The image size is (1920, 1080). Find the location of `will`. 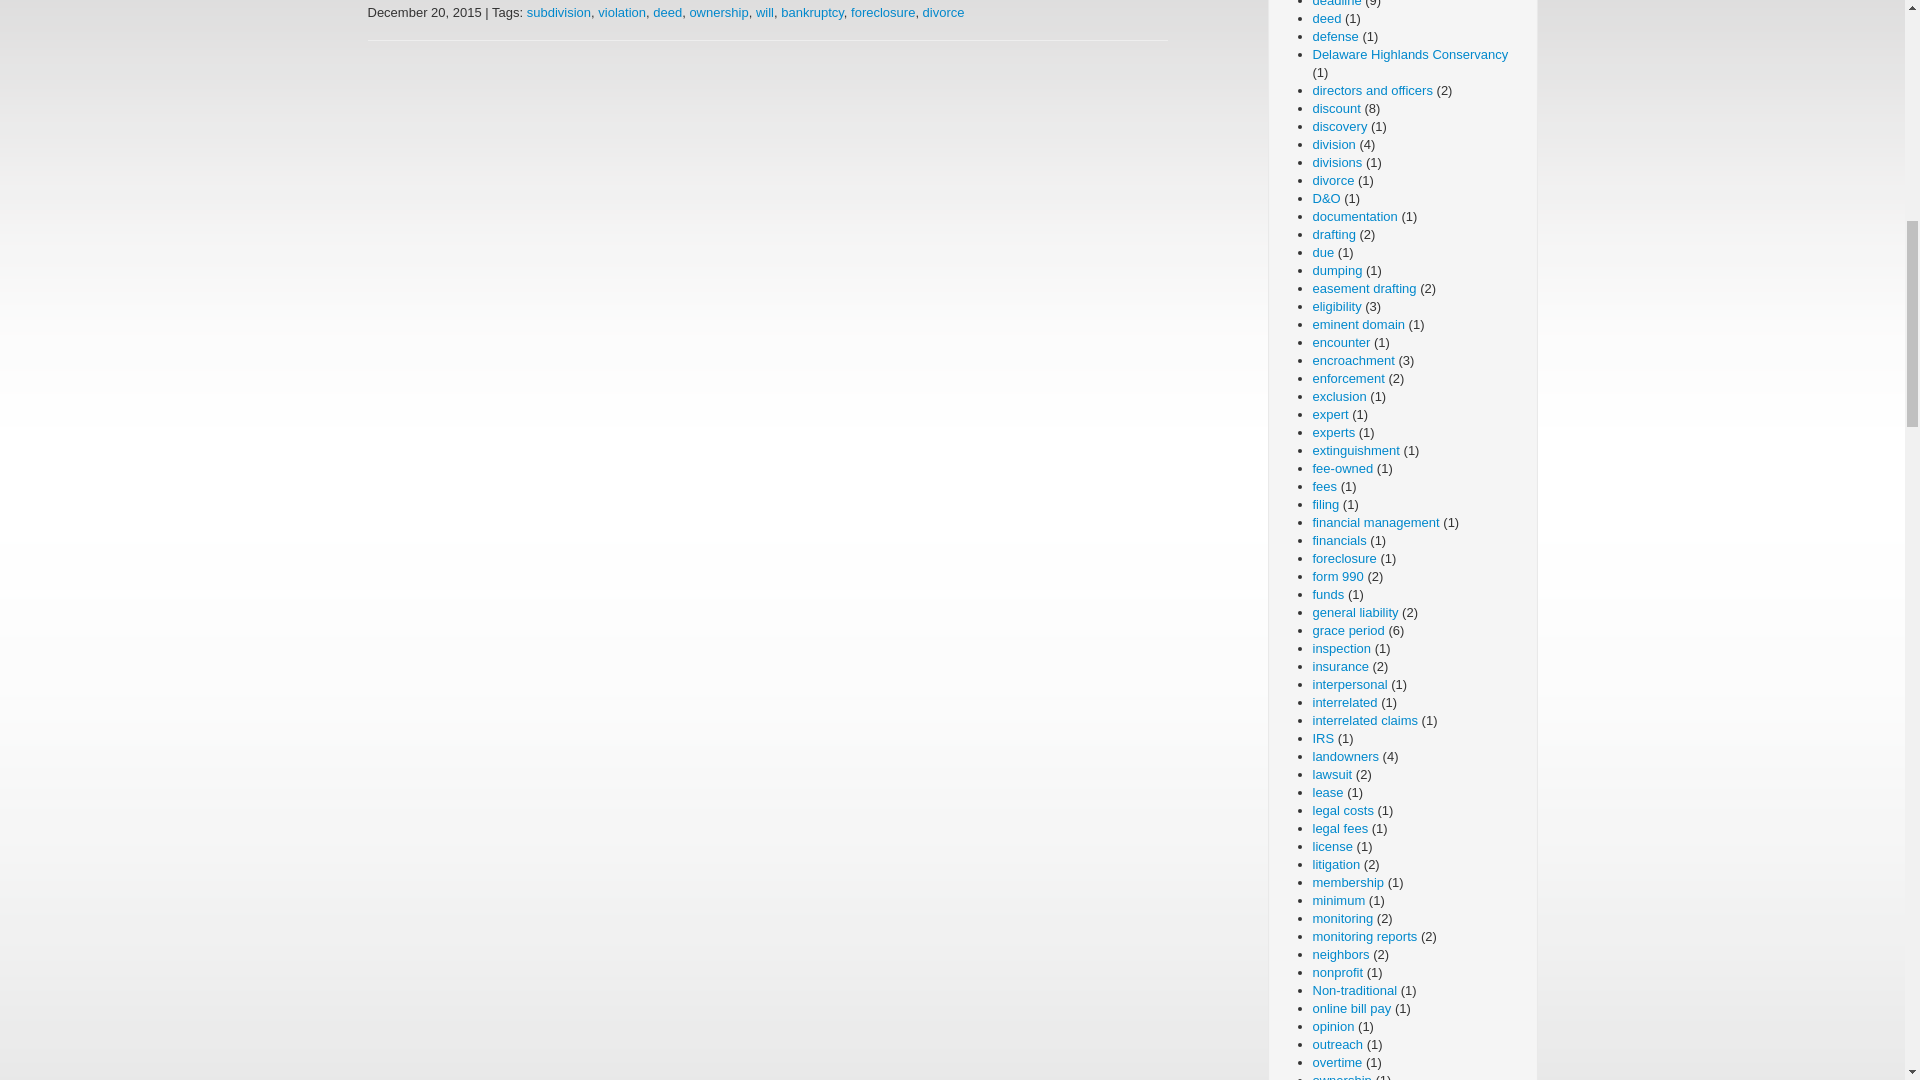

will is located at coordinates (764, 12).